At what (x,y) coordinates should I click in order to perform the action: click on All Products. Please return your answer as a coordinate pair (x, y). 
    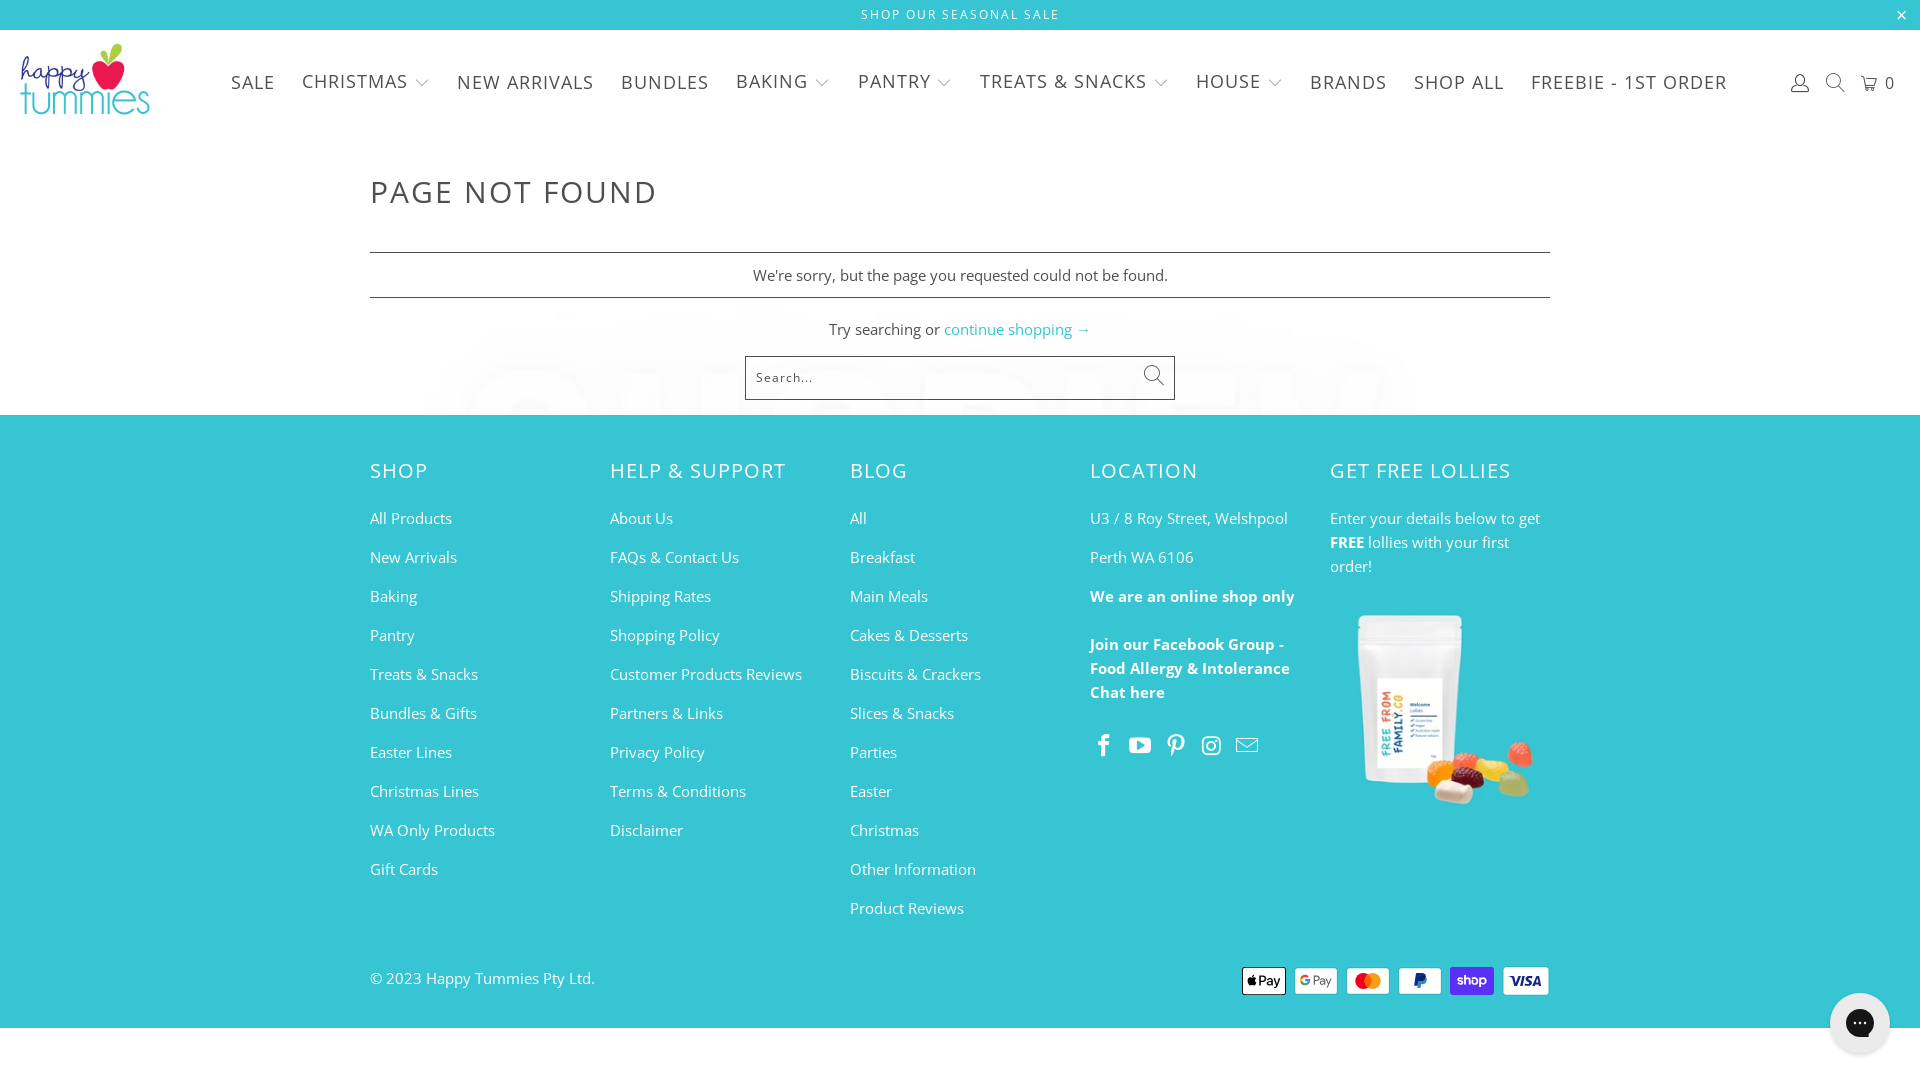
    Looking at the image, I should click on (411, 518).